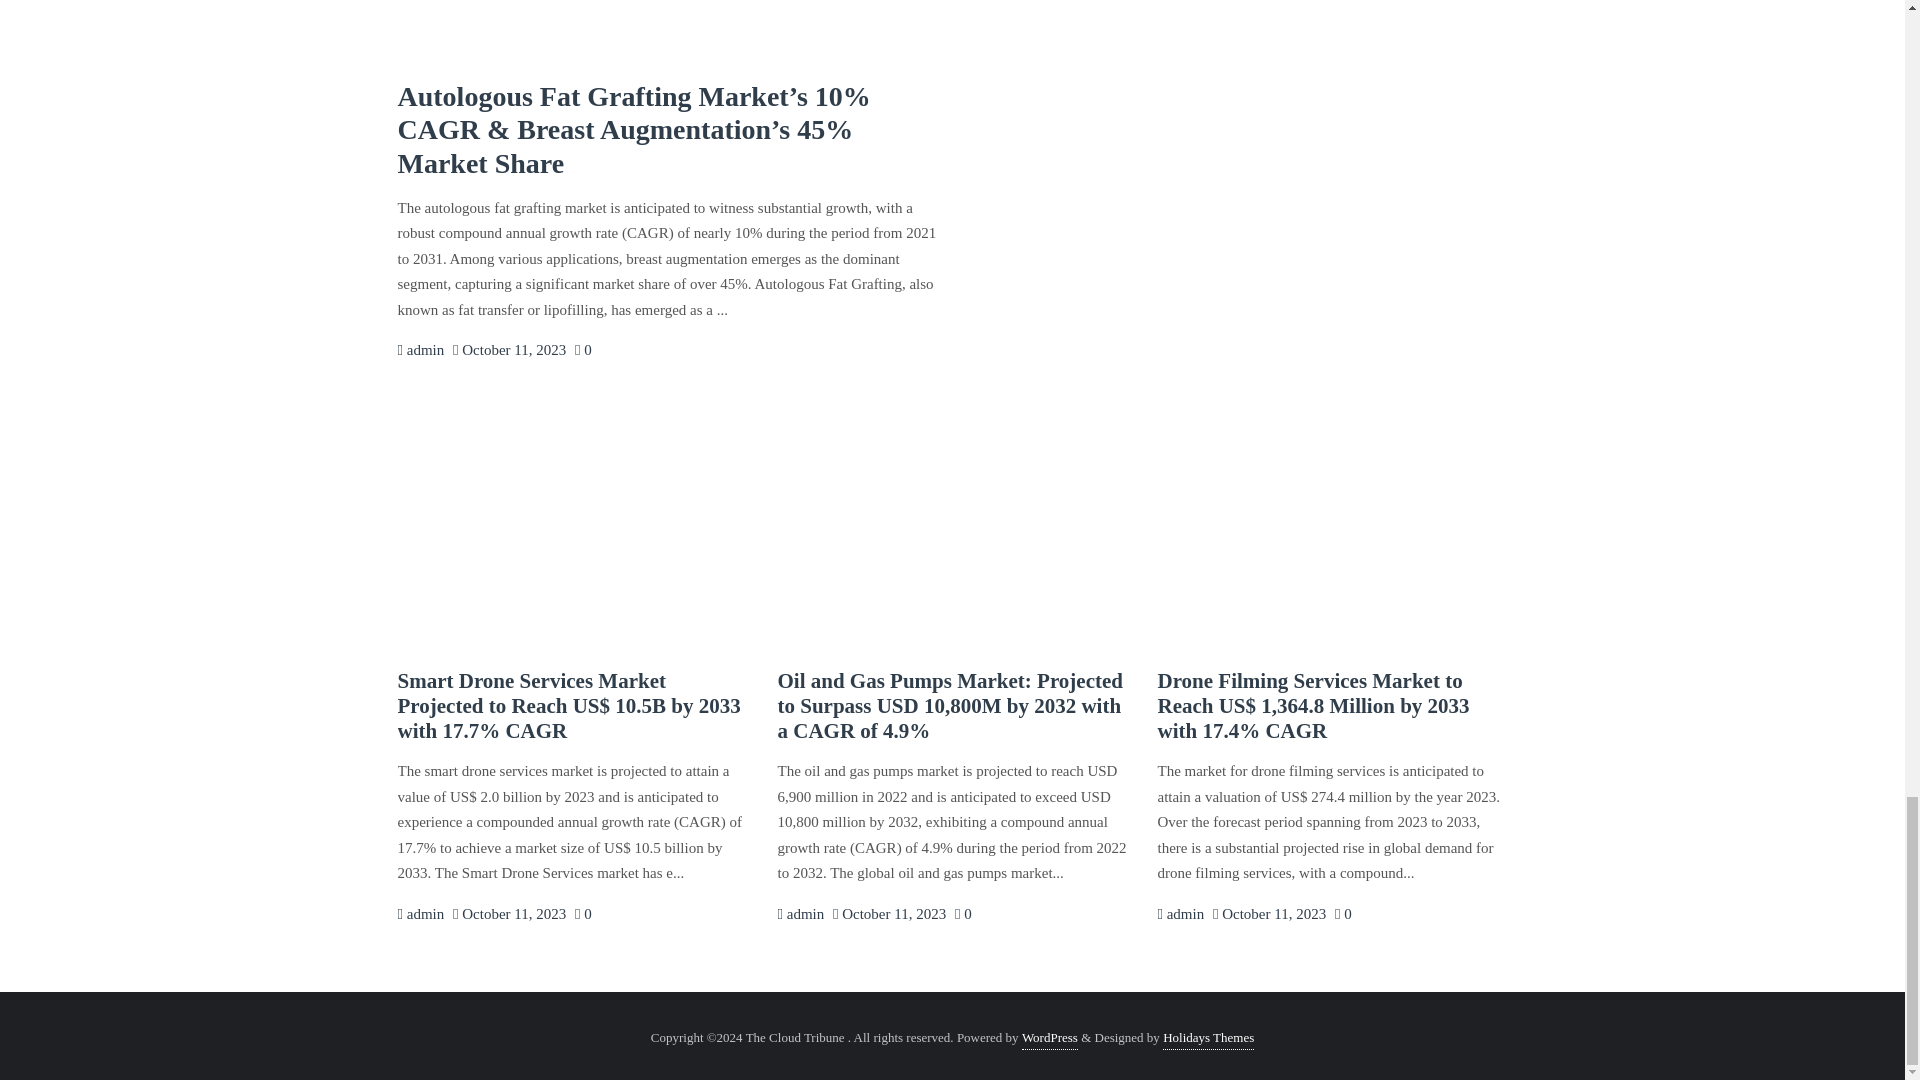  What do you see at coordinates (1270, 914) in the screenshot?
I see `October 11, 2023` at bounding box center [1270, 914].